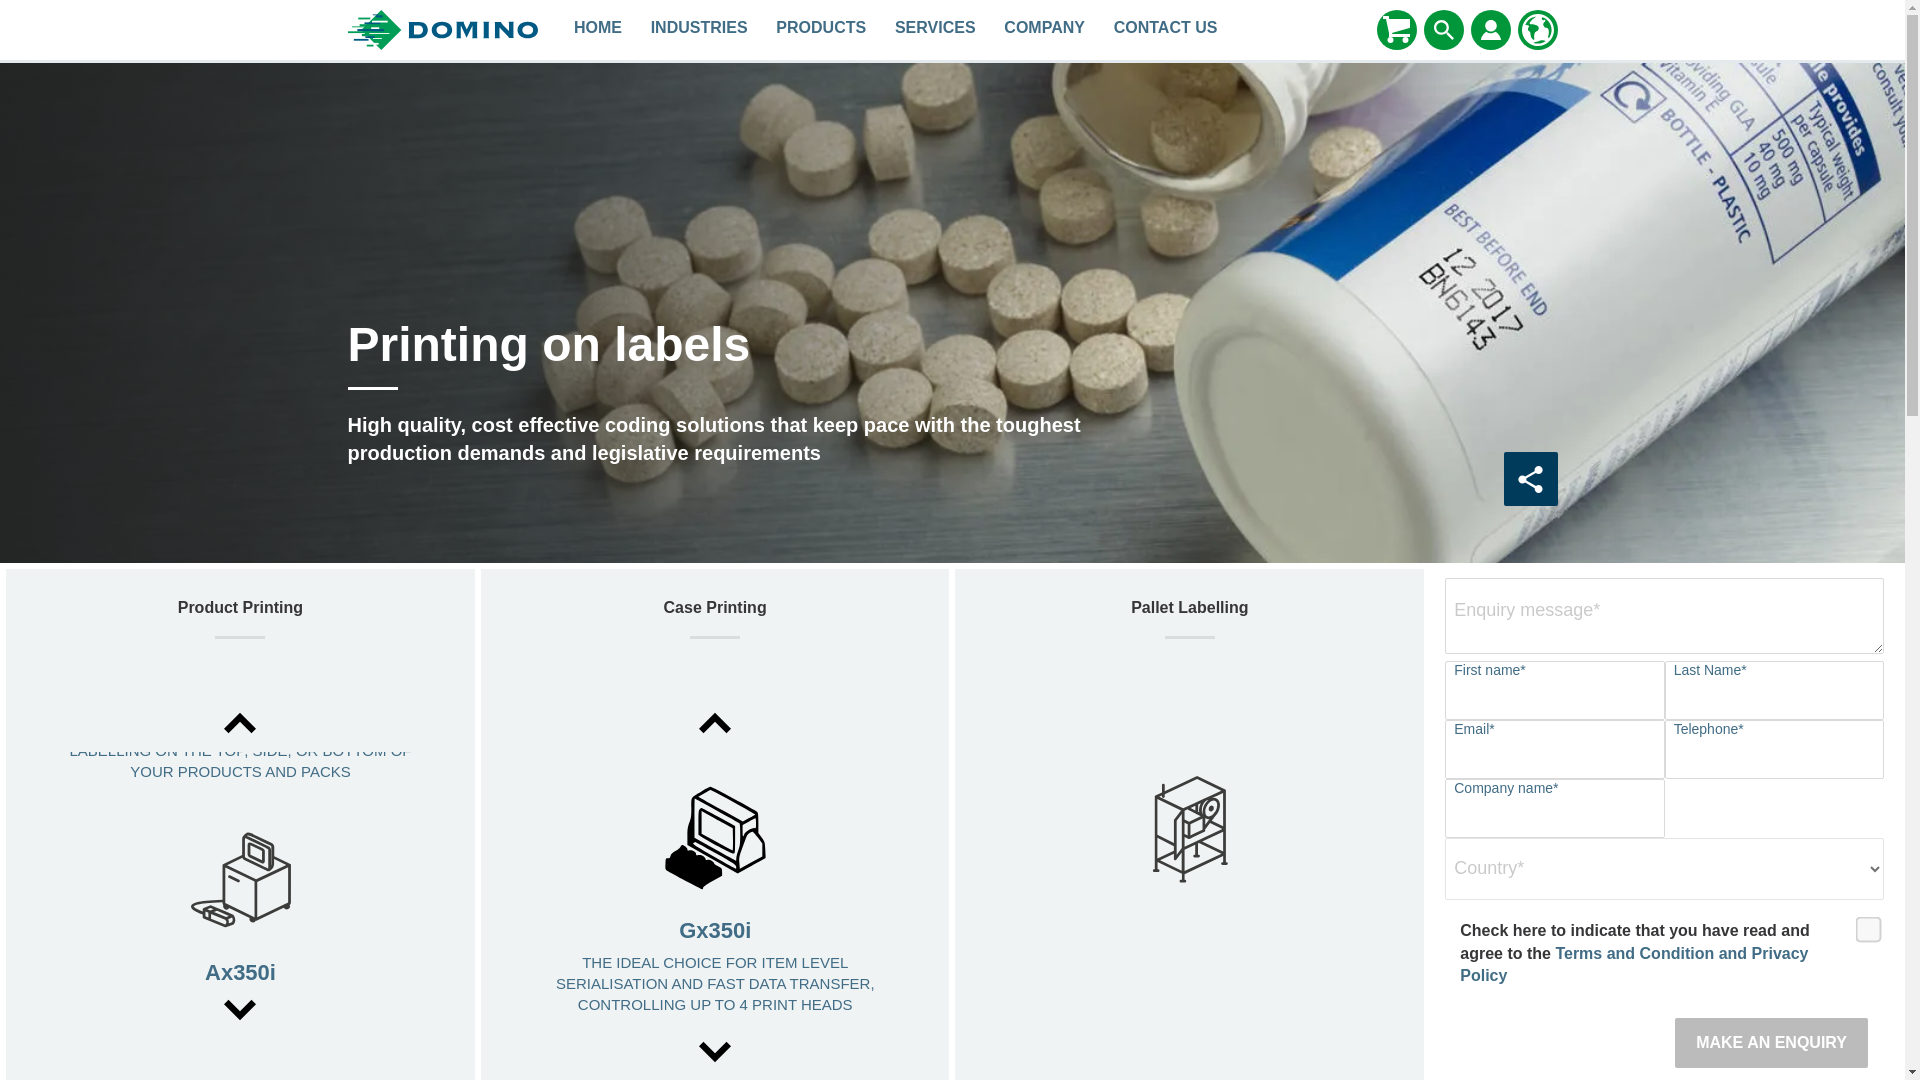  I want to click on MyDomino Portals, so click(1490, 30).